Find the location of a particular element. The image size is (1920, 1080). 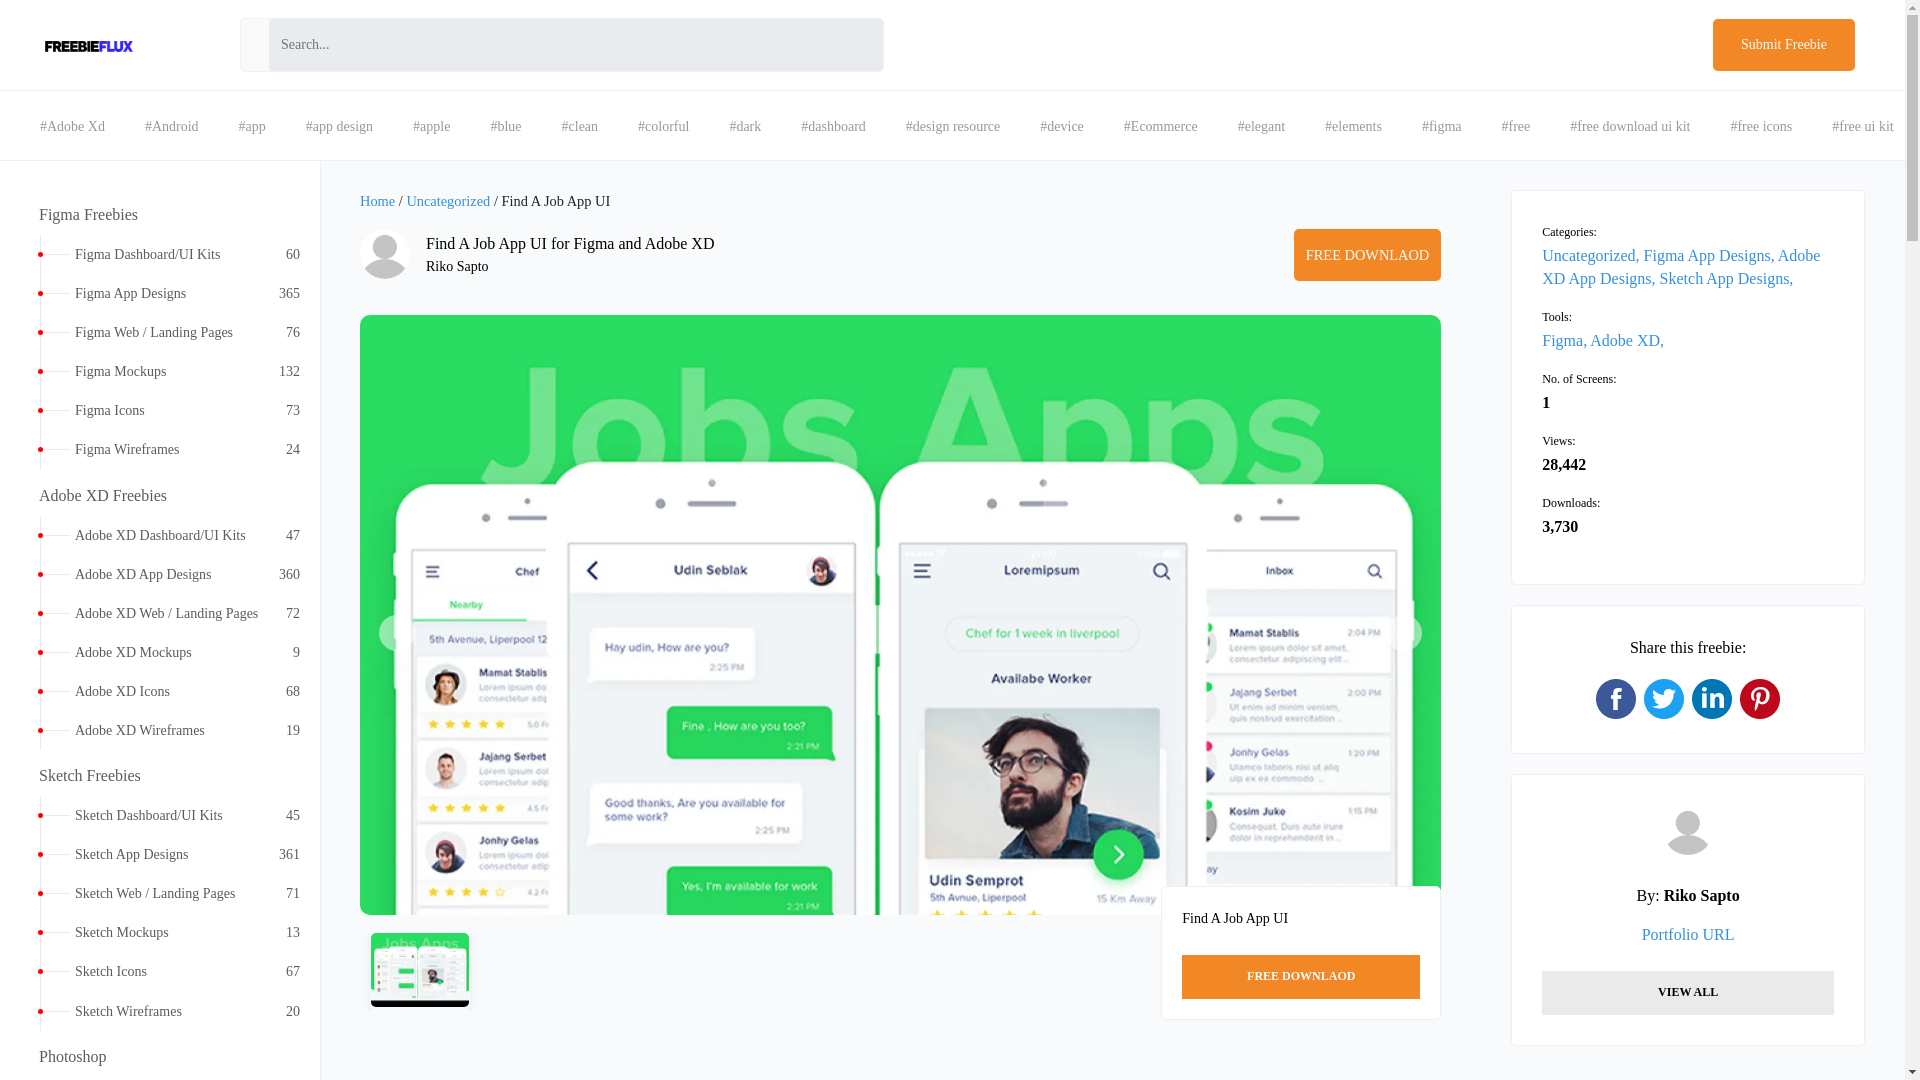

Download freebies from free icons tag is located at coordinates (1761, 126).